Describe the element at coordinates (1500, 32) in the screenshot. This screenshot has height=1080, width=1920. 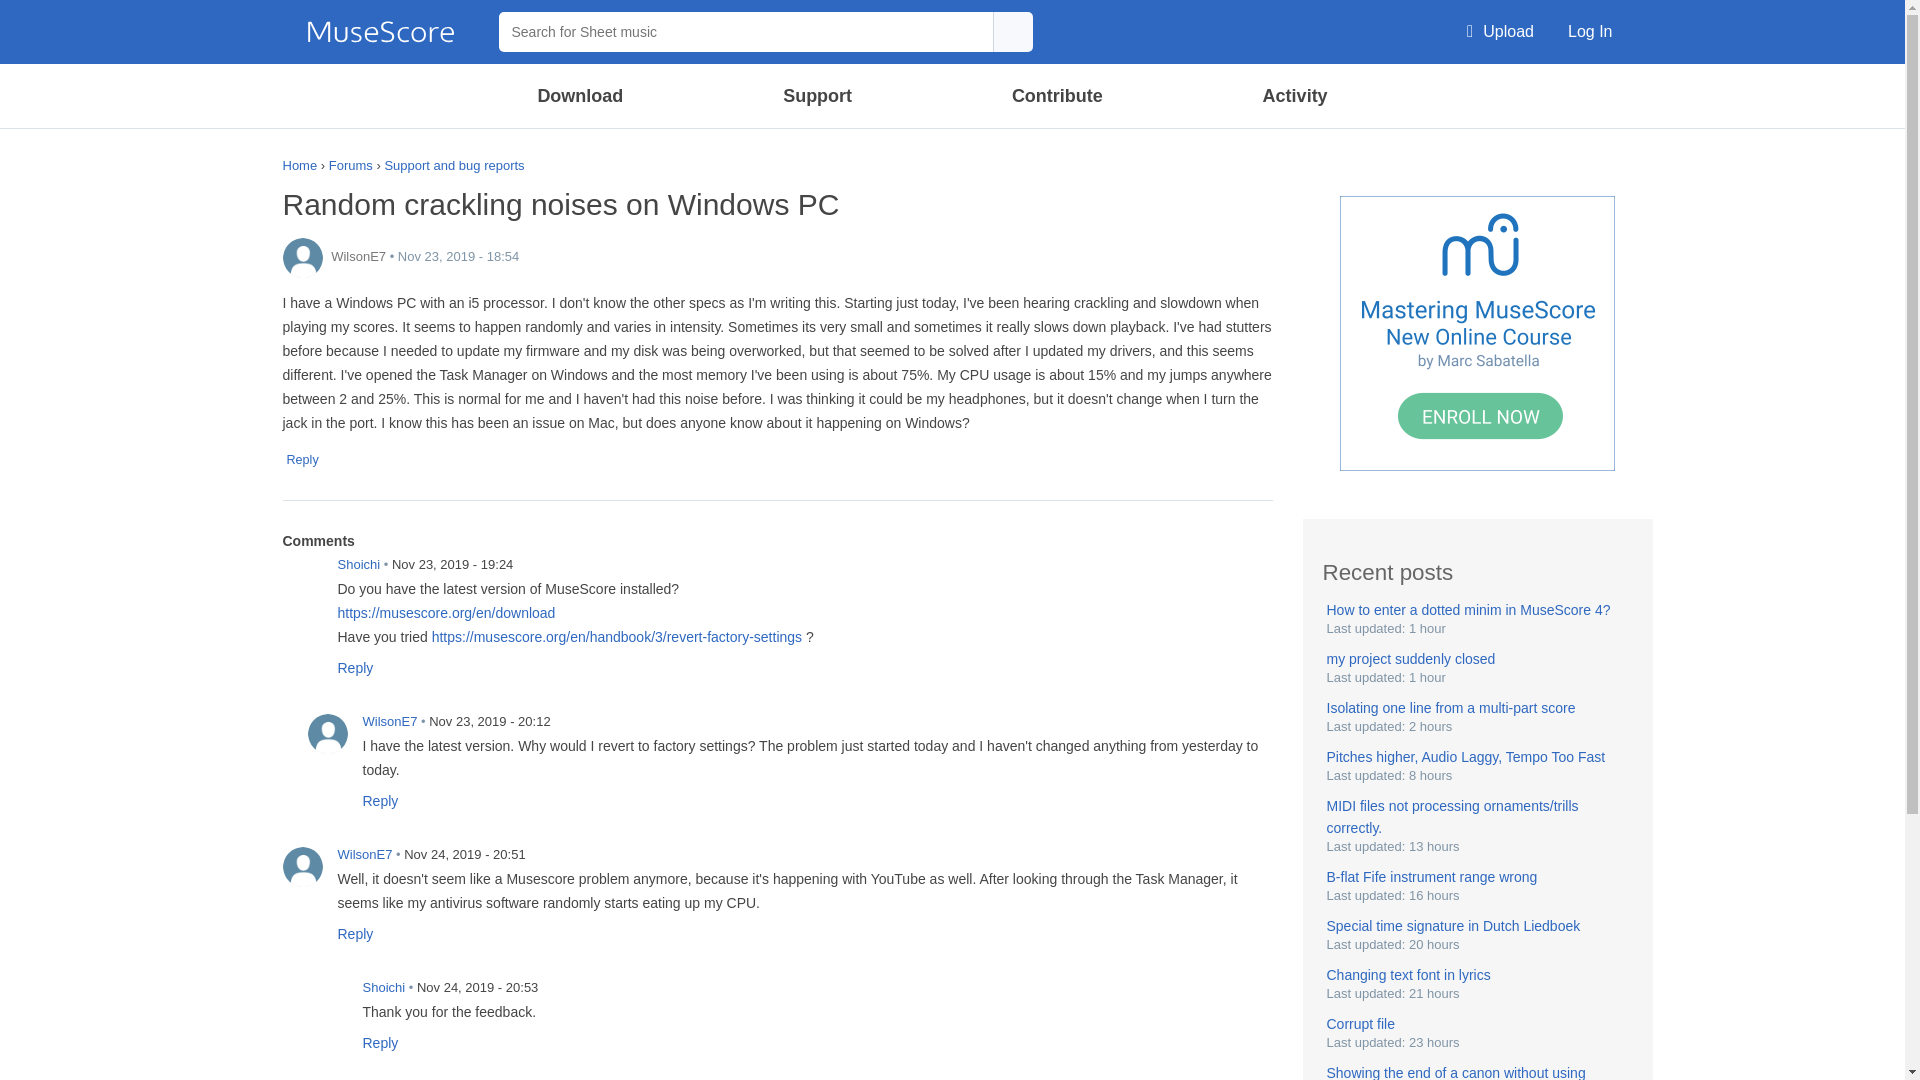
I see `Upload` at that location.